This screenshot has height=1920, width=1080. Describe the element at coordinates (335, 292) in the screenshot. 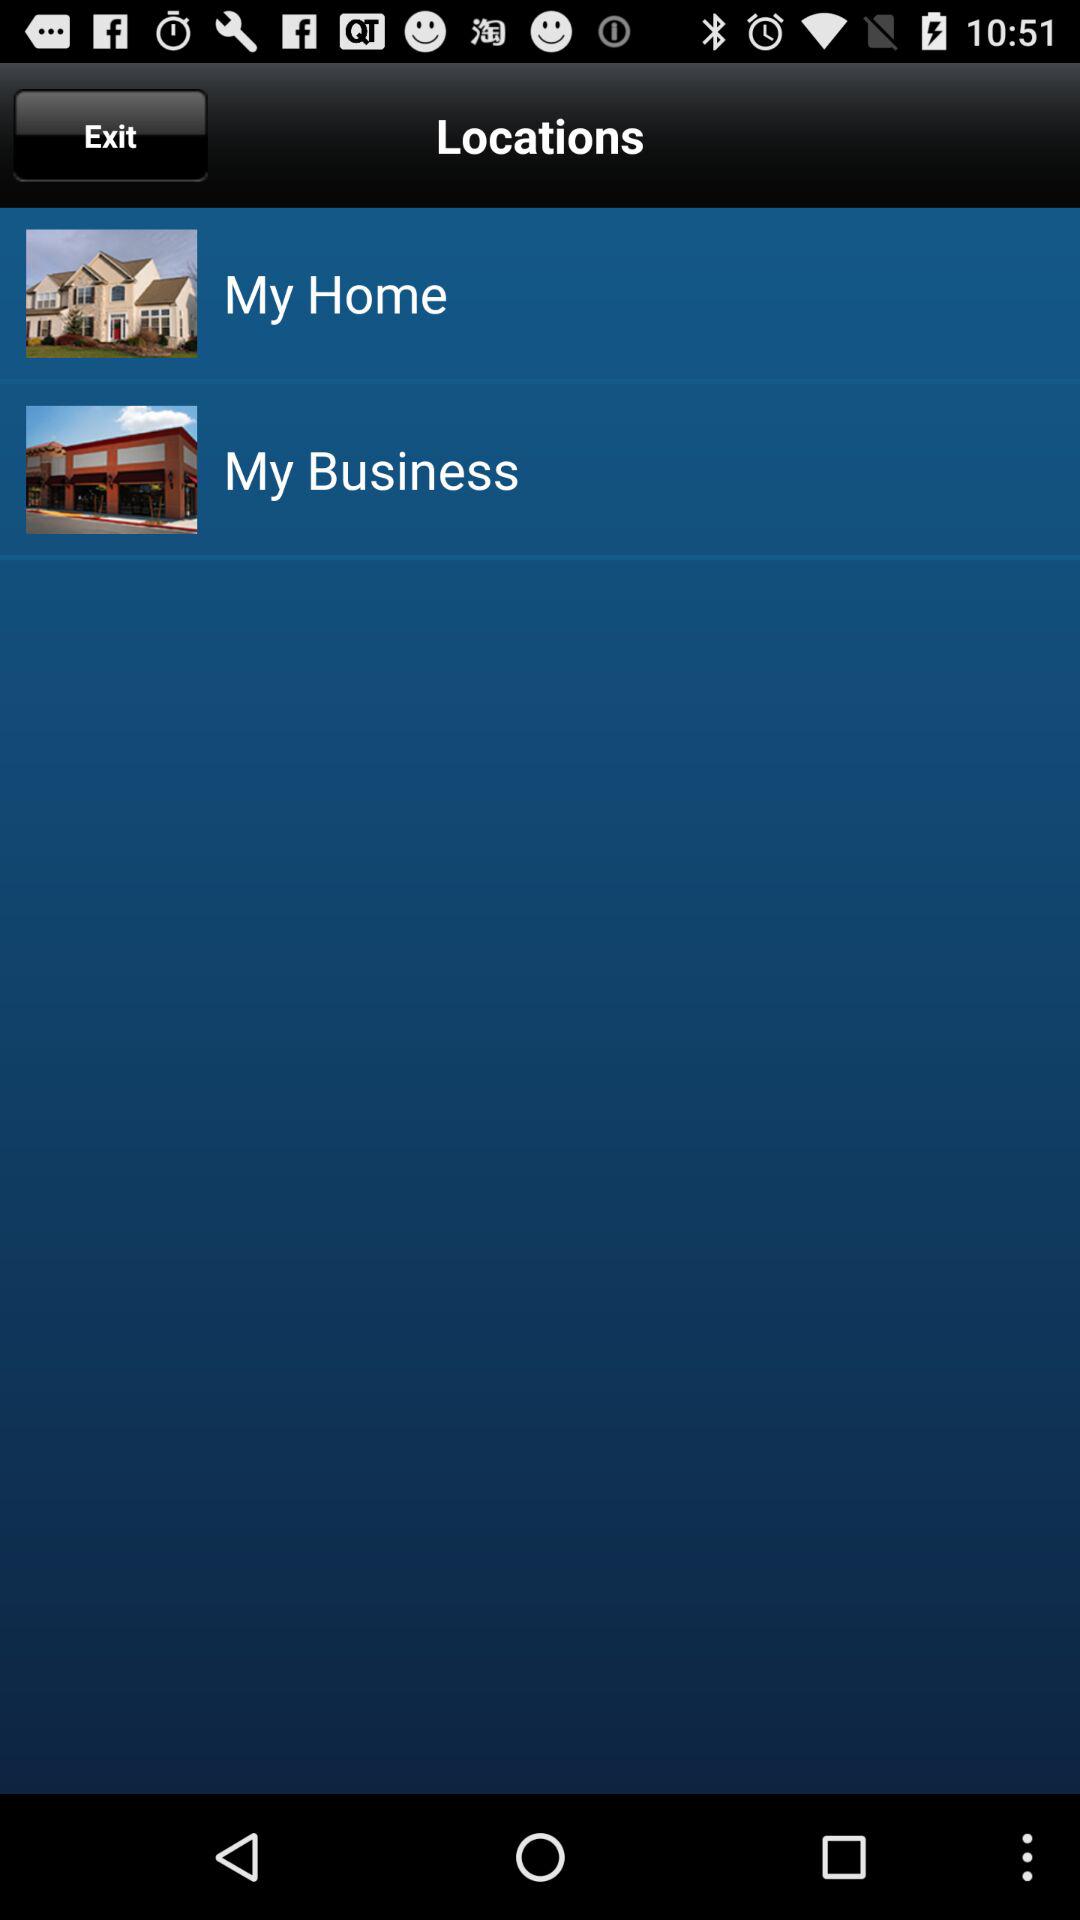

I see `press the icon below the locations` at that location.